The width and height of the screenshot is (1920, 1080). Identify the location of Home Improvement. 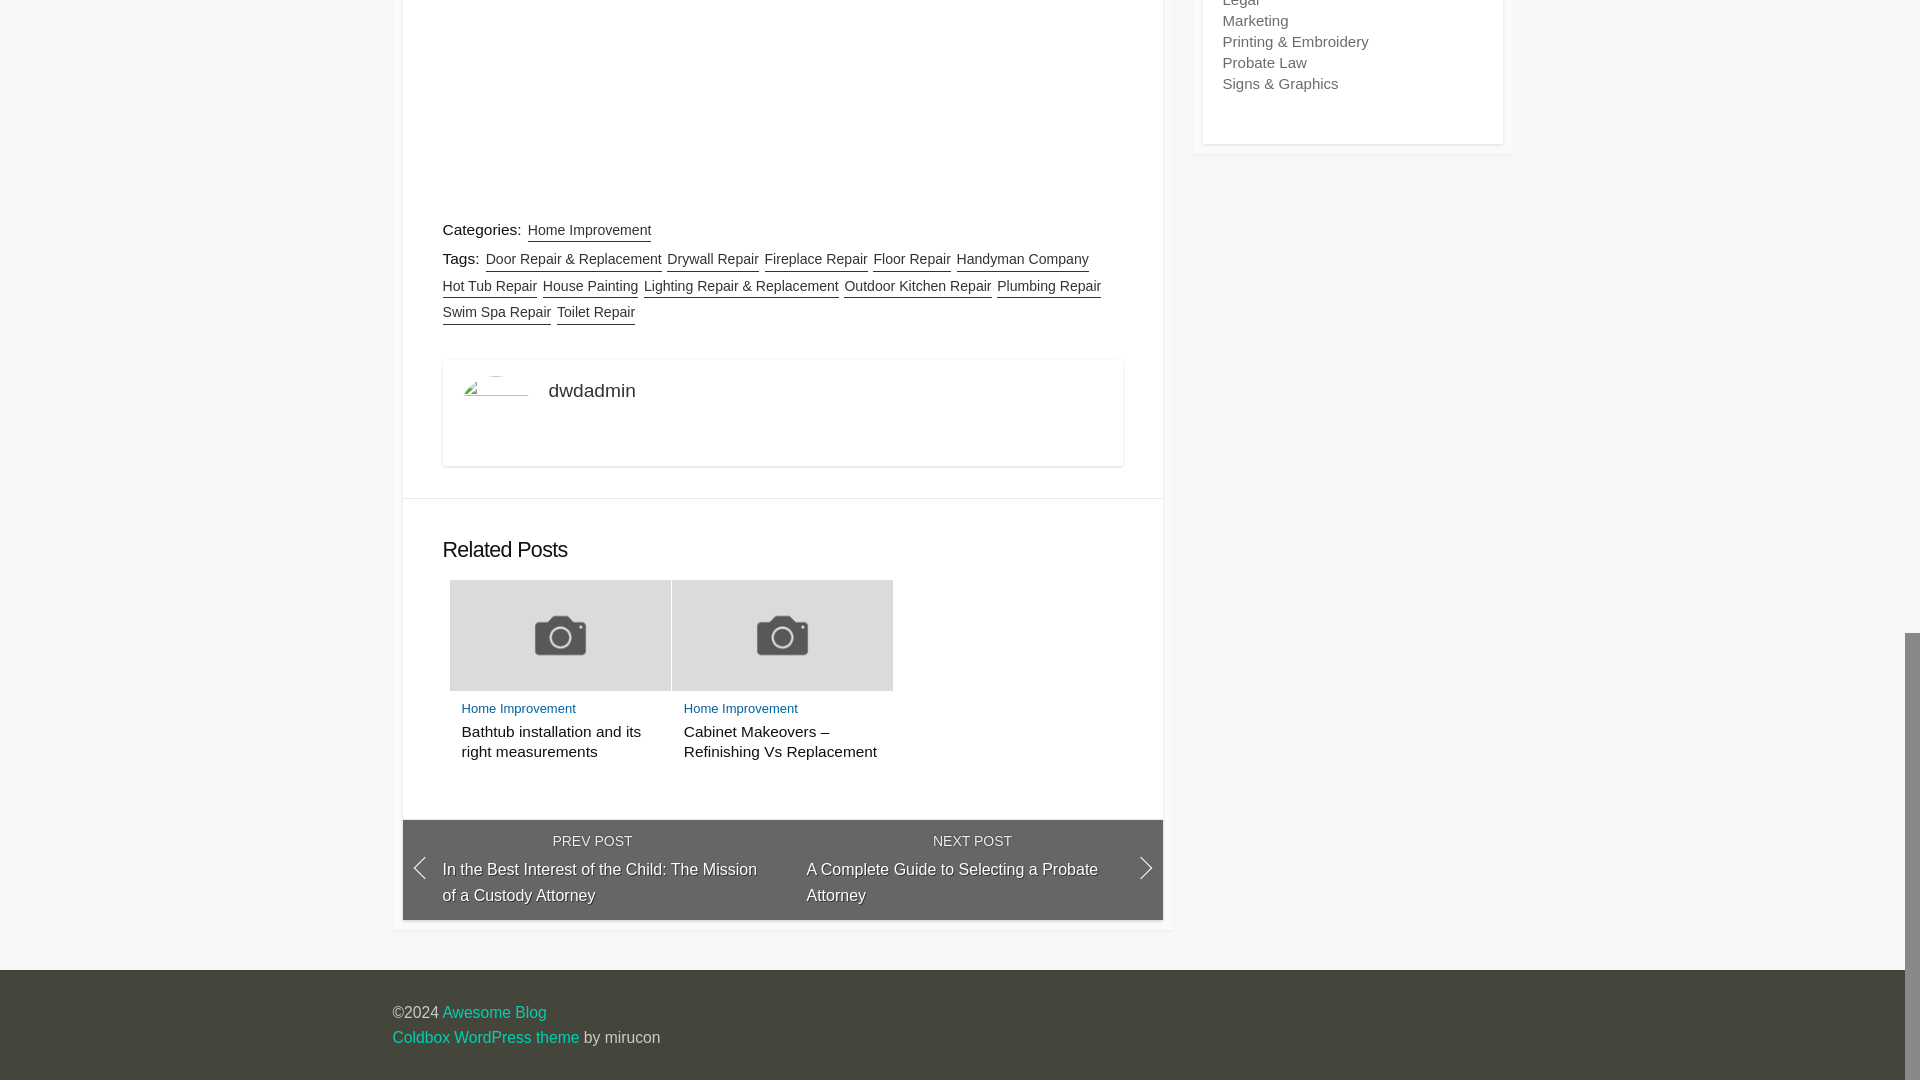
(590, 230).